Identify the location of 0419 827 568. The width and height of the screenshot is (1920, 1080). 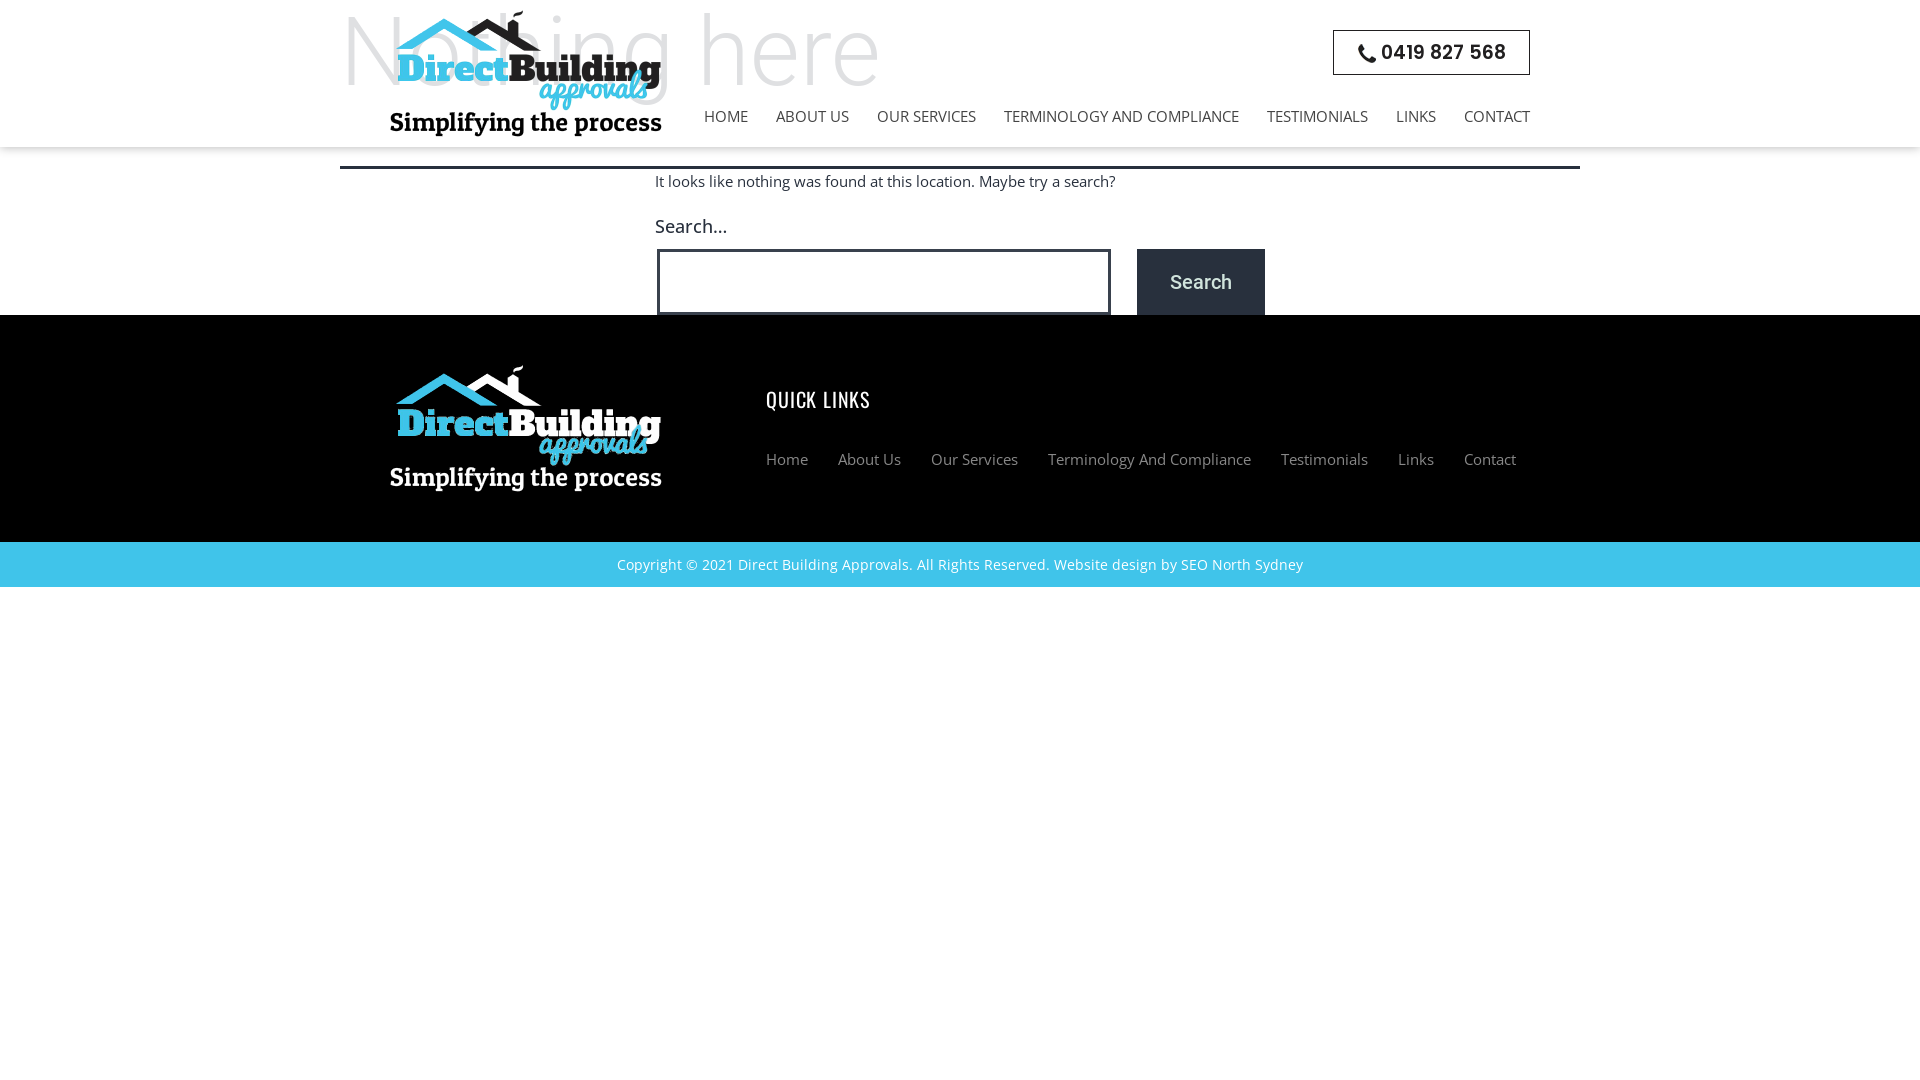
(1432, 52).